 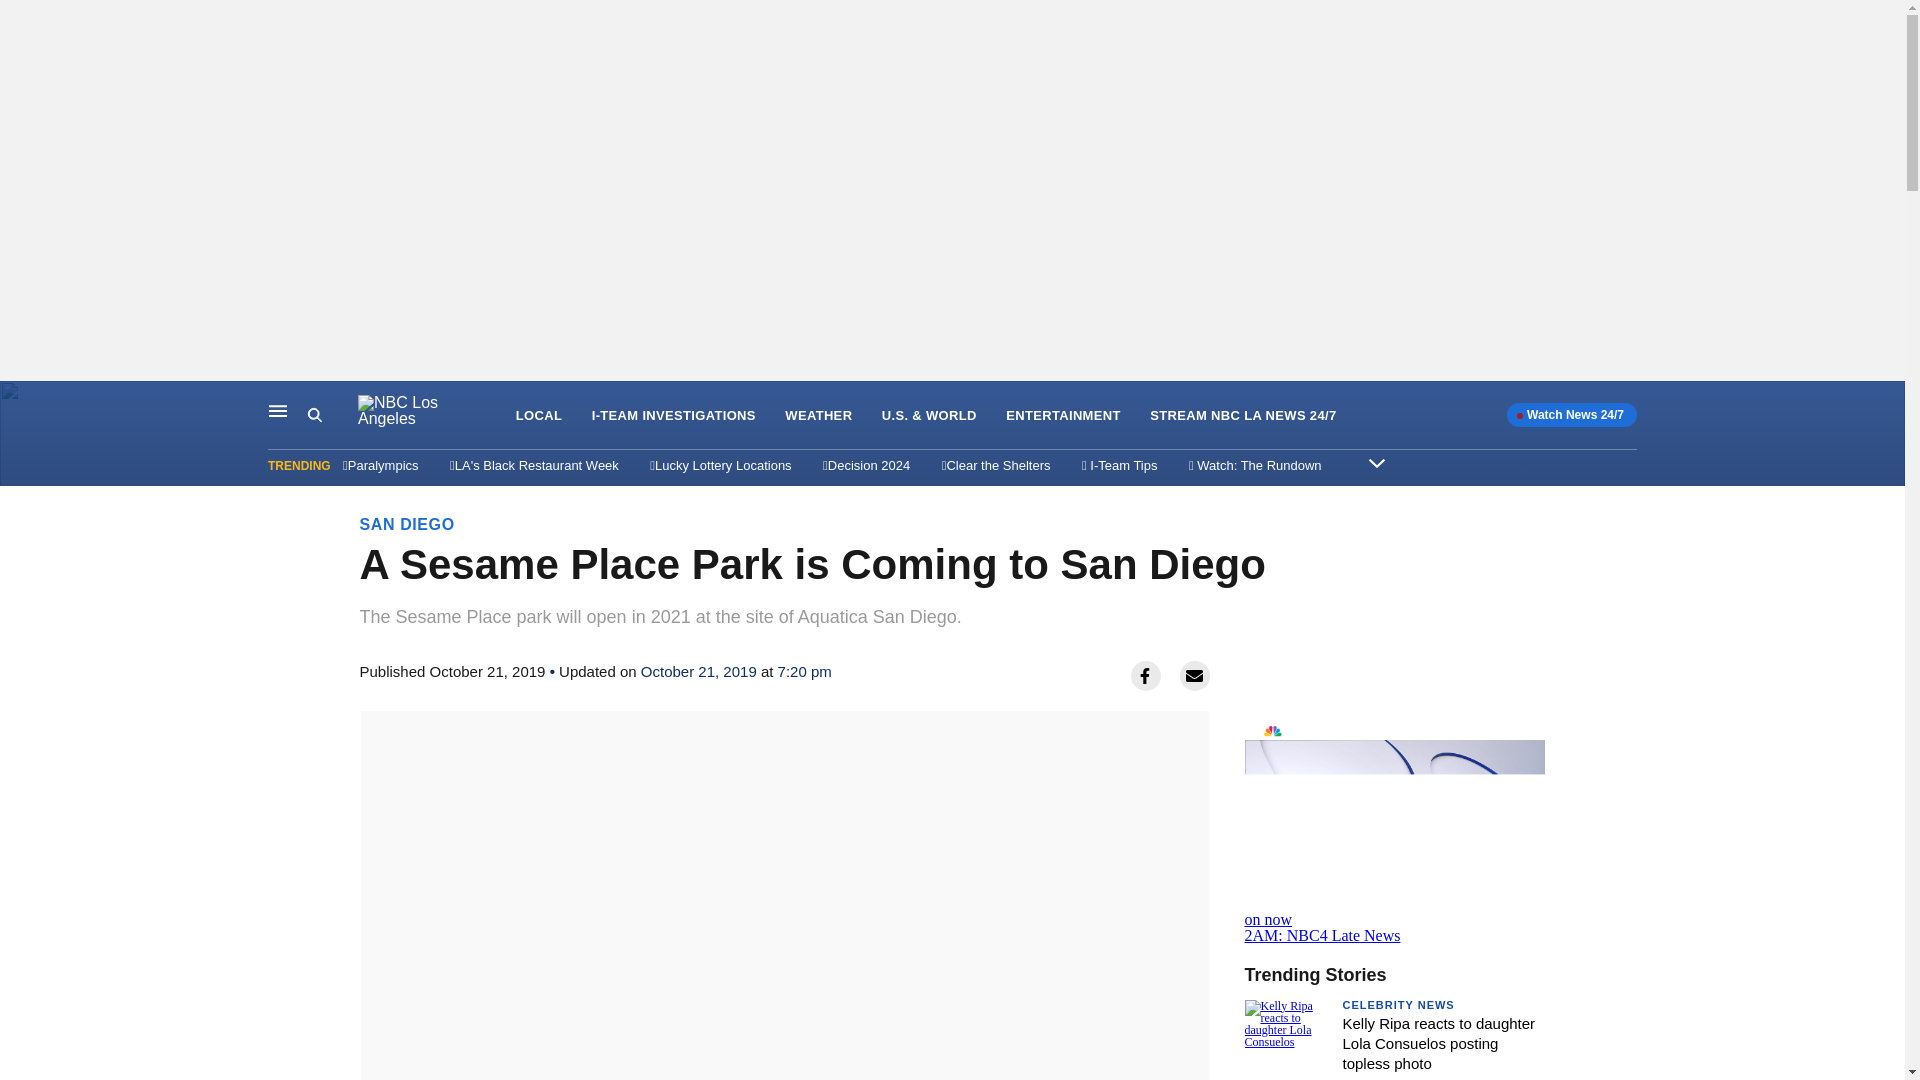 What do you see at coordinates (818, 416) in the screenshot?
I see `WEATHER` at bounding box center [818, 416].